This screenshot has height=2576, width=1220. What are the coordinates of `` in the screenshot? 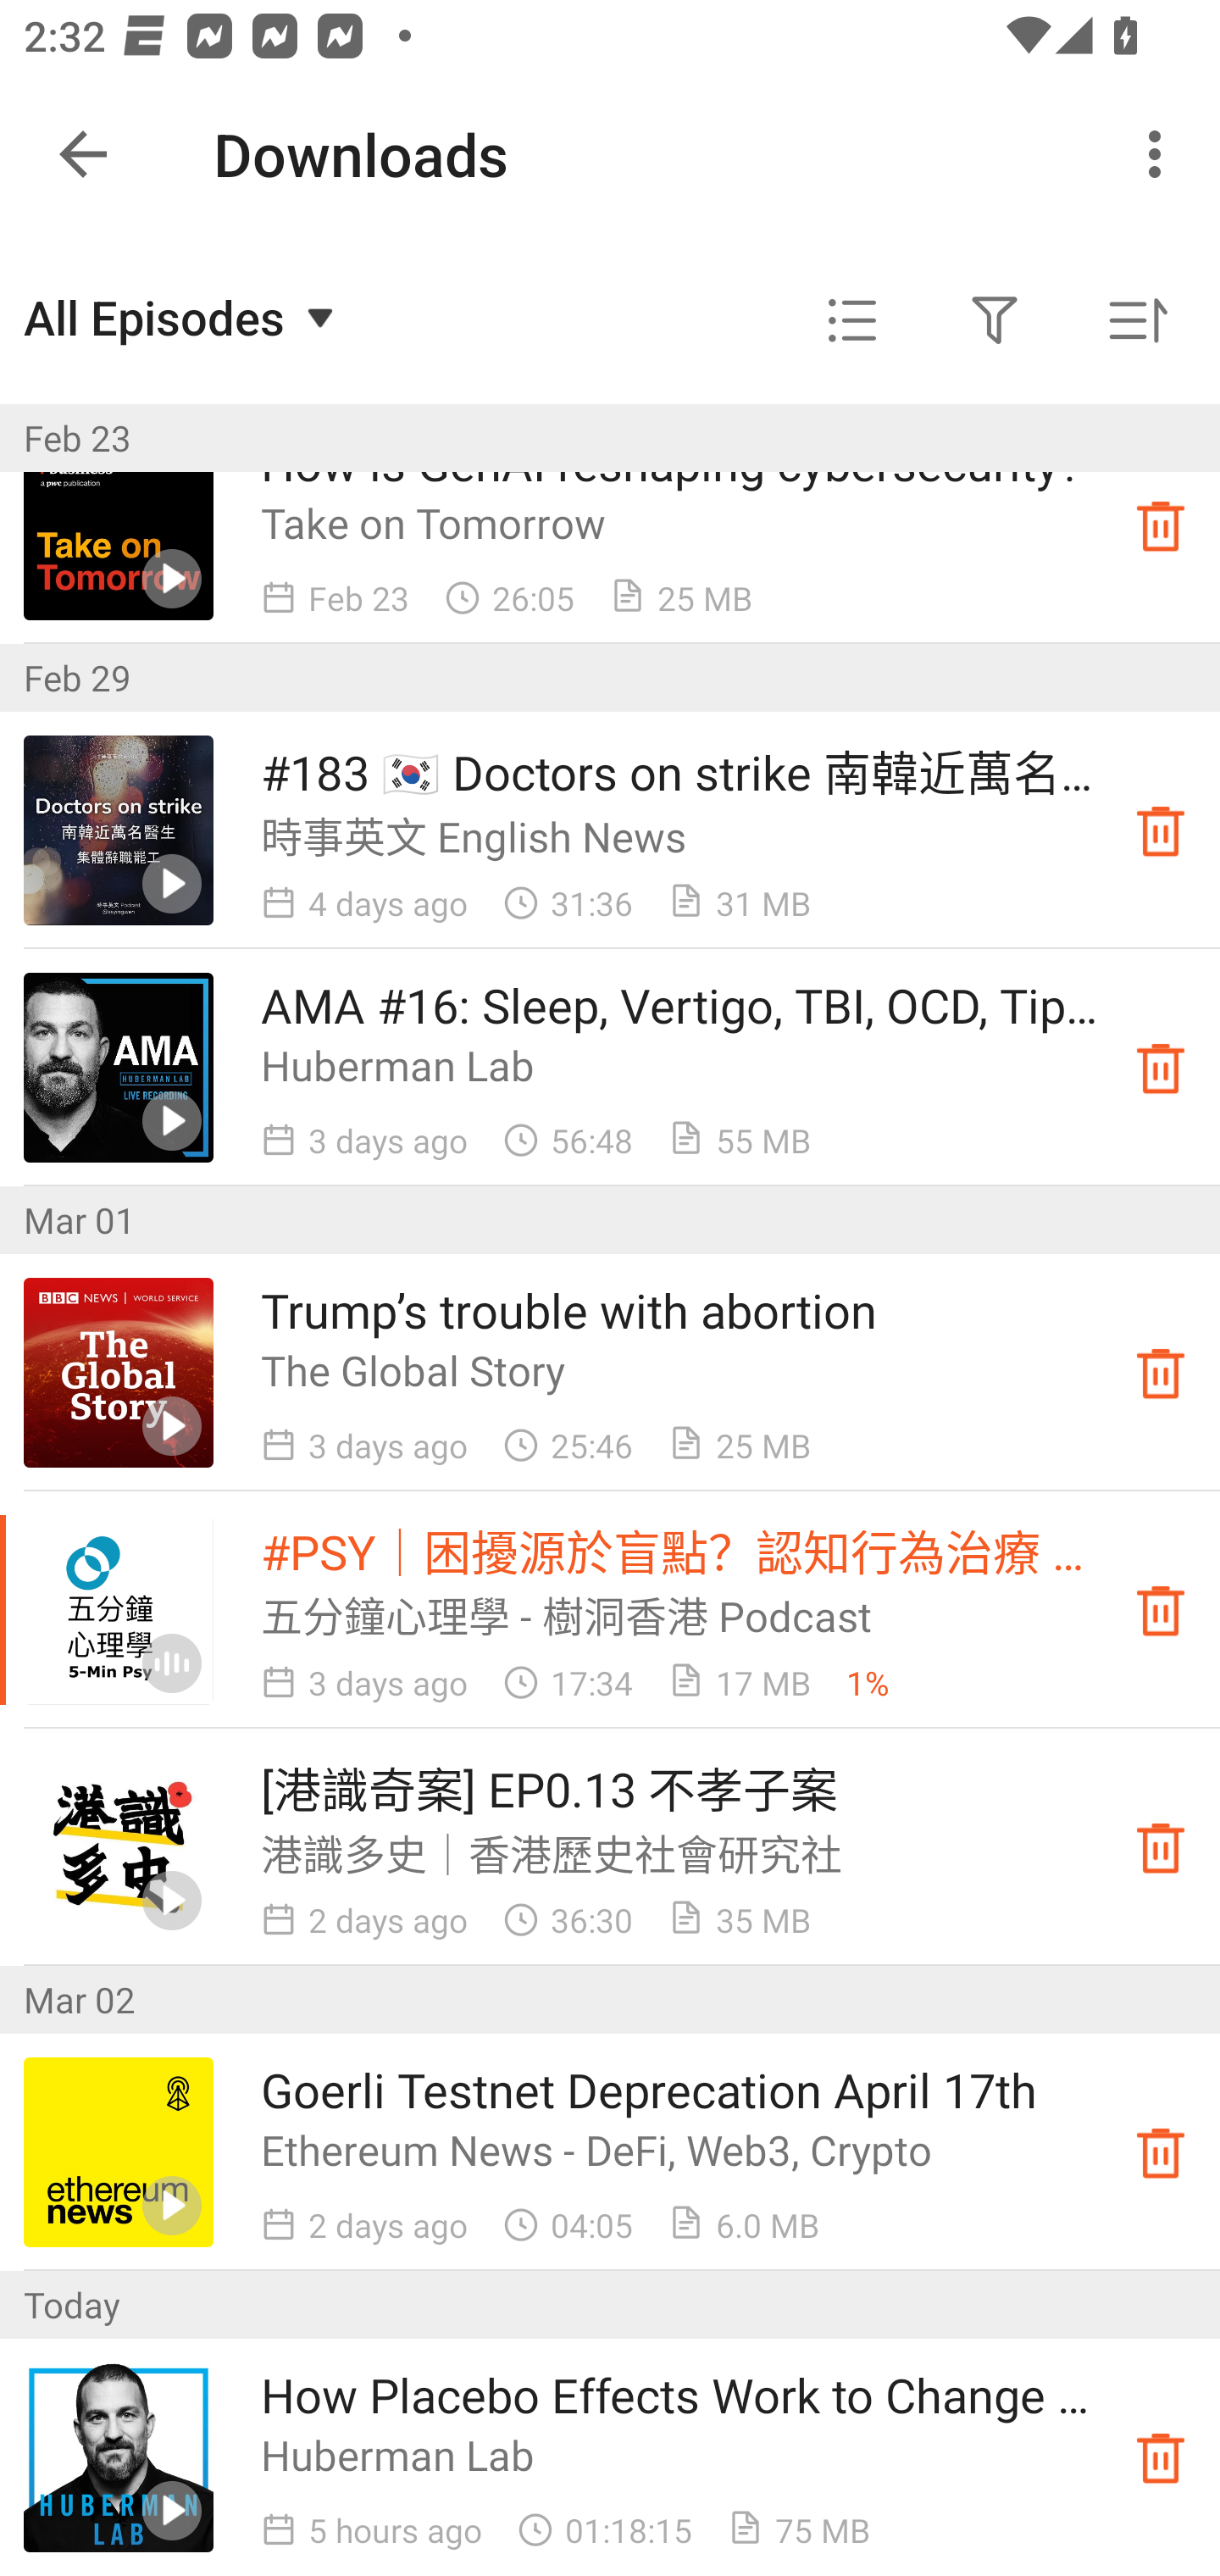 It's located at (995, 320).